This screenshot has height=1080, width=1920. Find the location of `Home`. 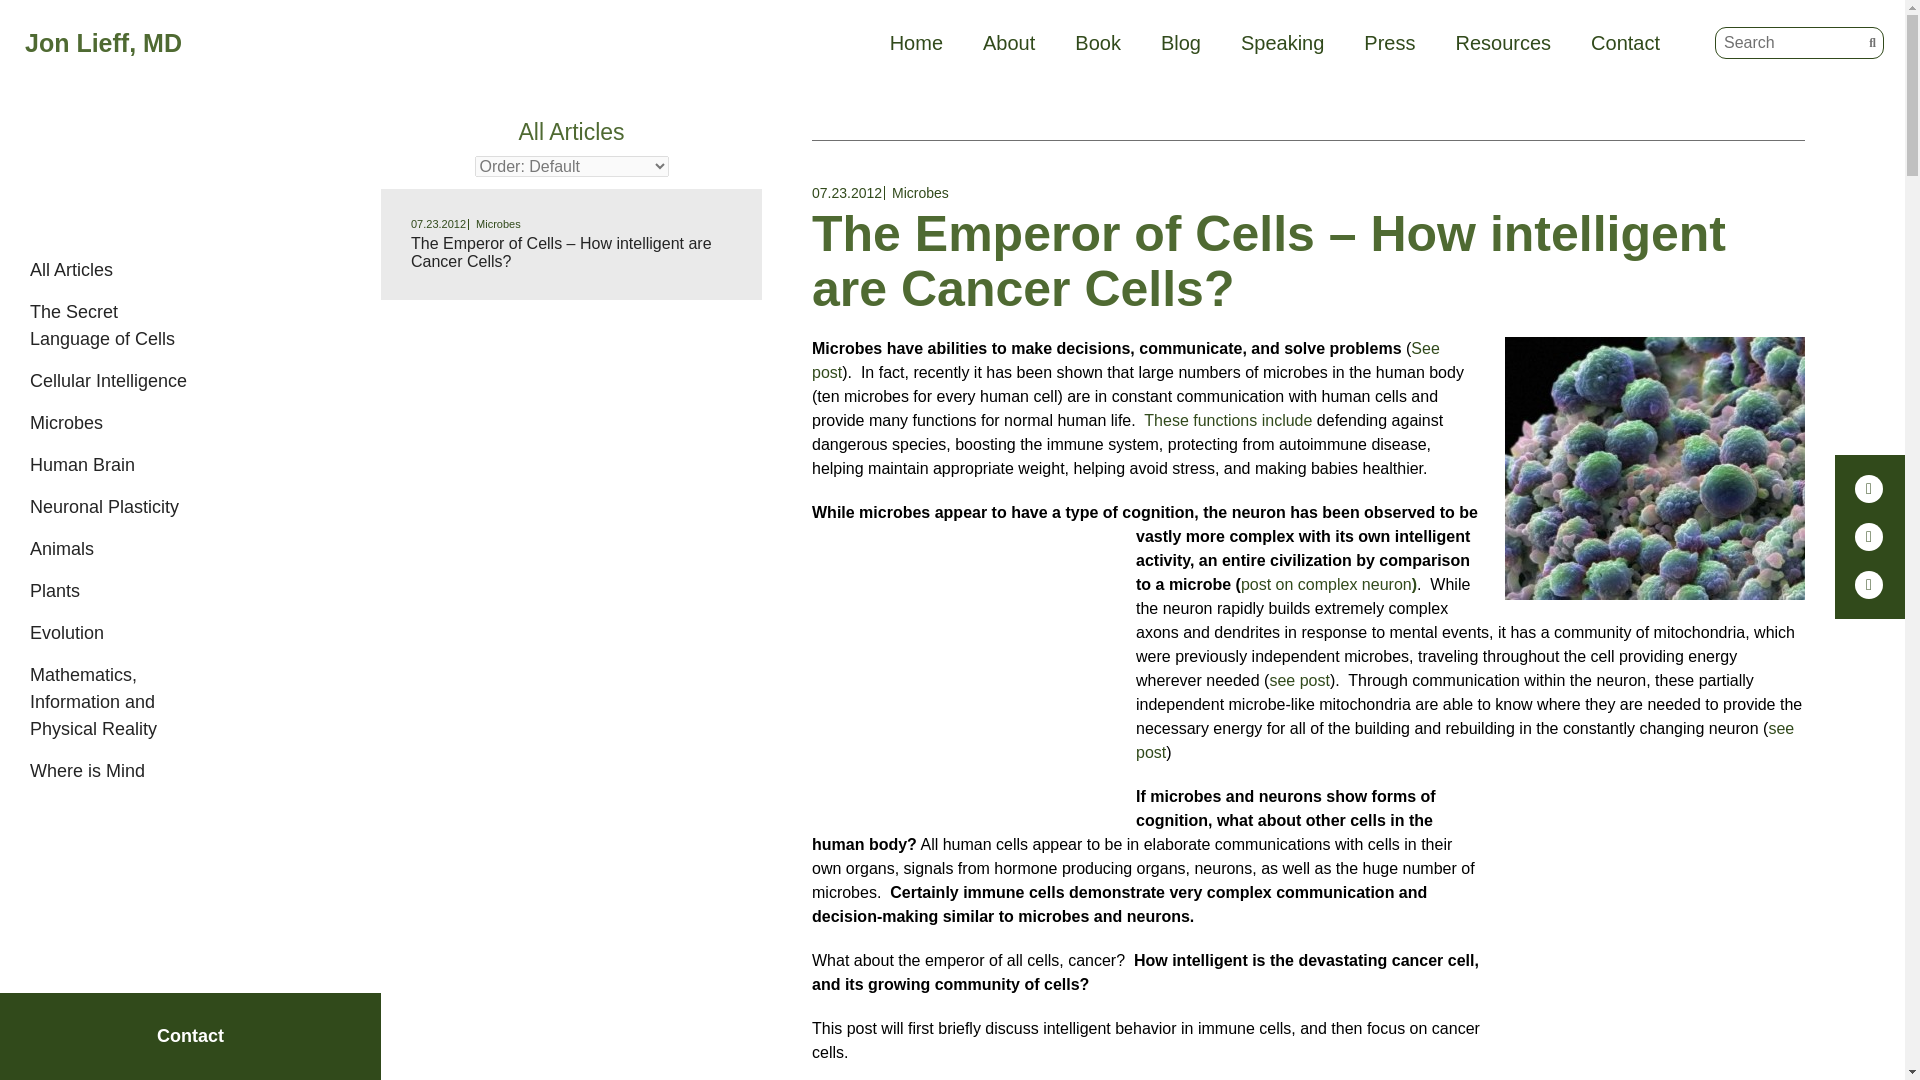

Home is located at coordinates (916, 43).